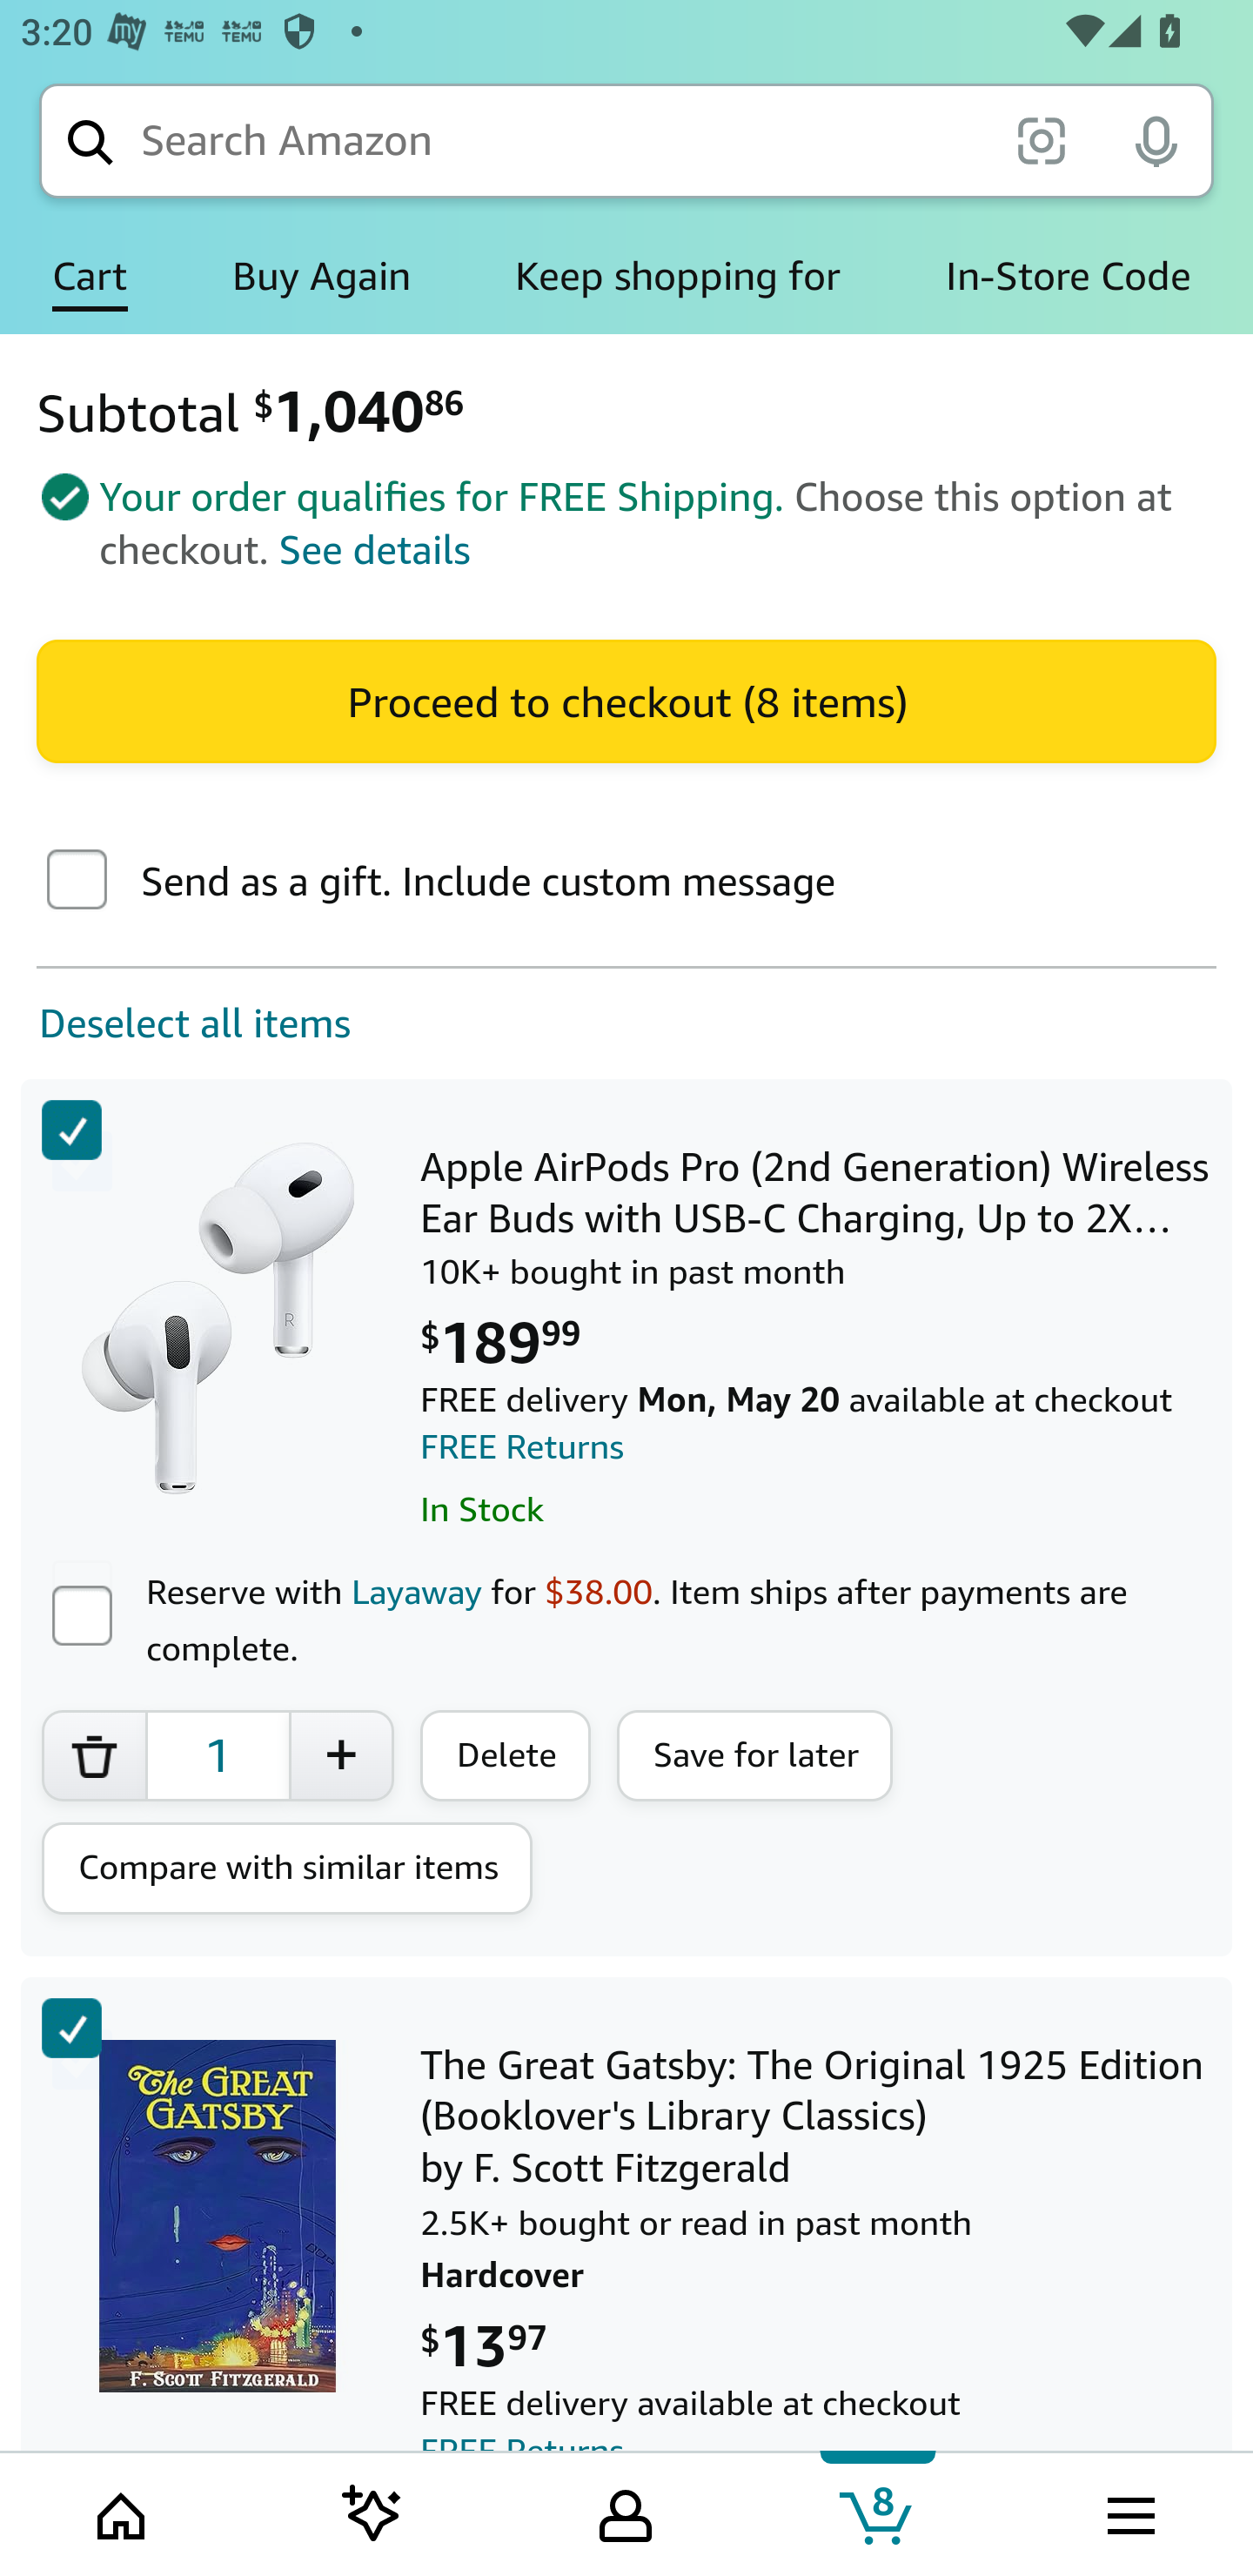  Describe the element at coordinates (90, 277) in the screenshot. I see `Cart` at that location.